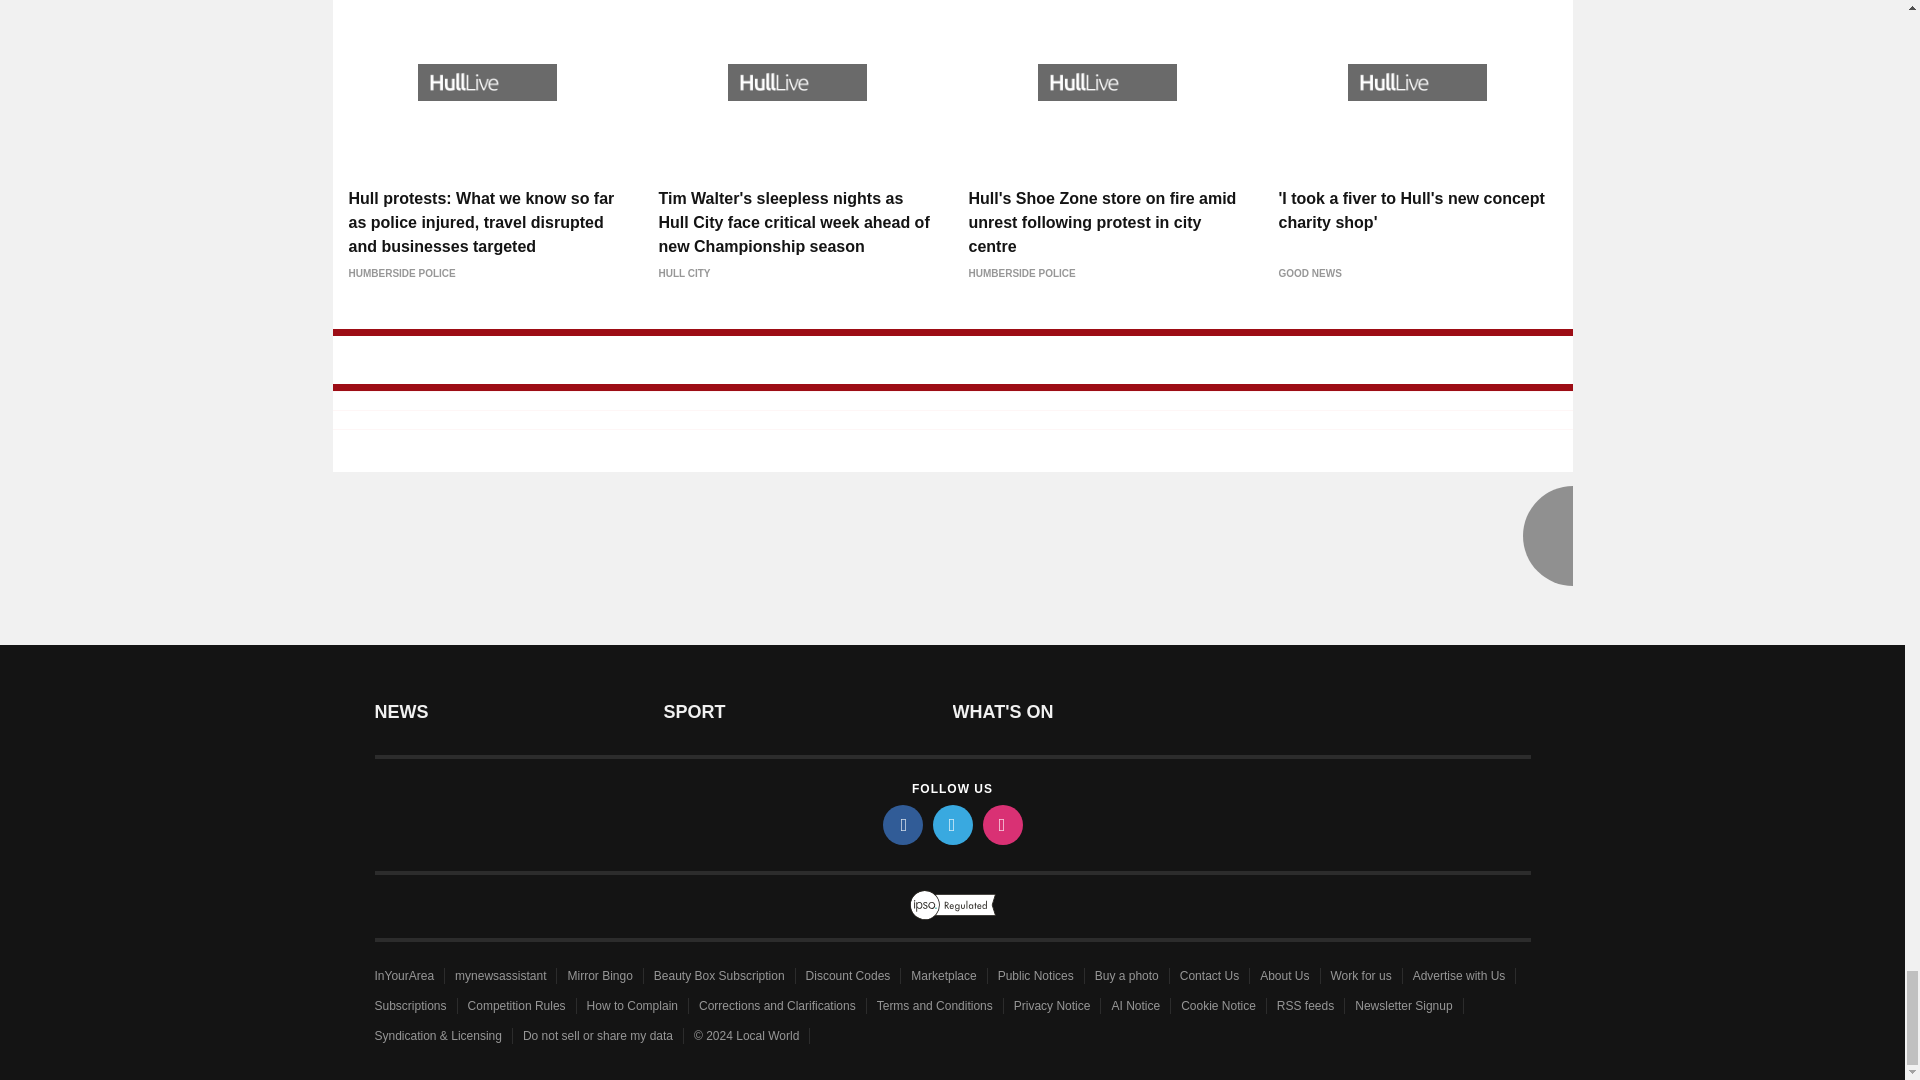  What do you see at coordinates (951, 824) in the screenshot?
I see `twitter` at bounding box center [951, 824].